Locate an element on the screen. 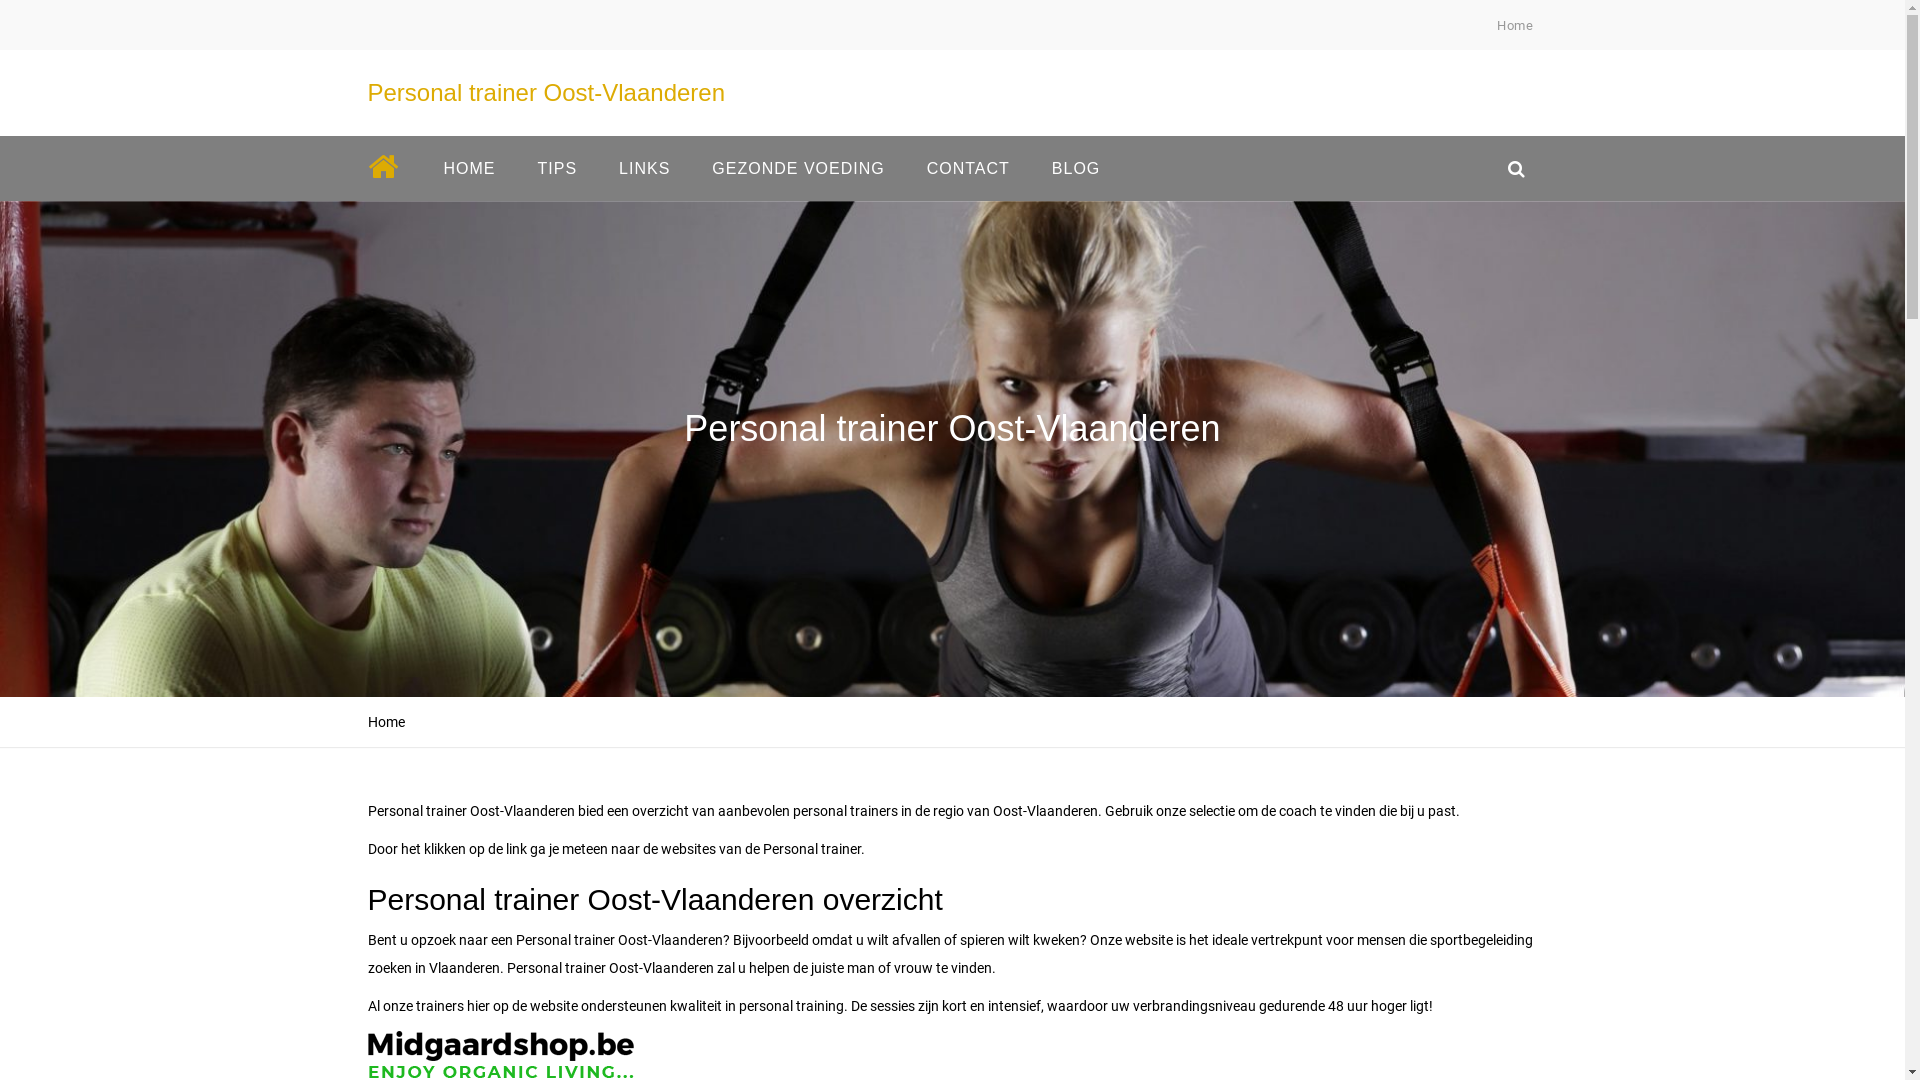 This screenshot has height=1080, width=1920. BLOG is located at coordinates (1076, 168).